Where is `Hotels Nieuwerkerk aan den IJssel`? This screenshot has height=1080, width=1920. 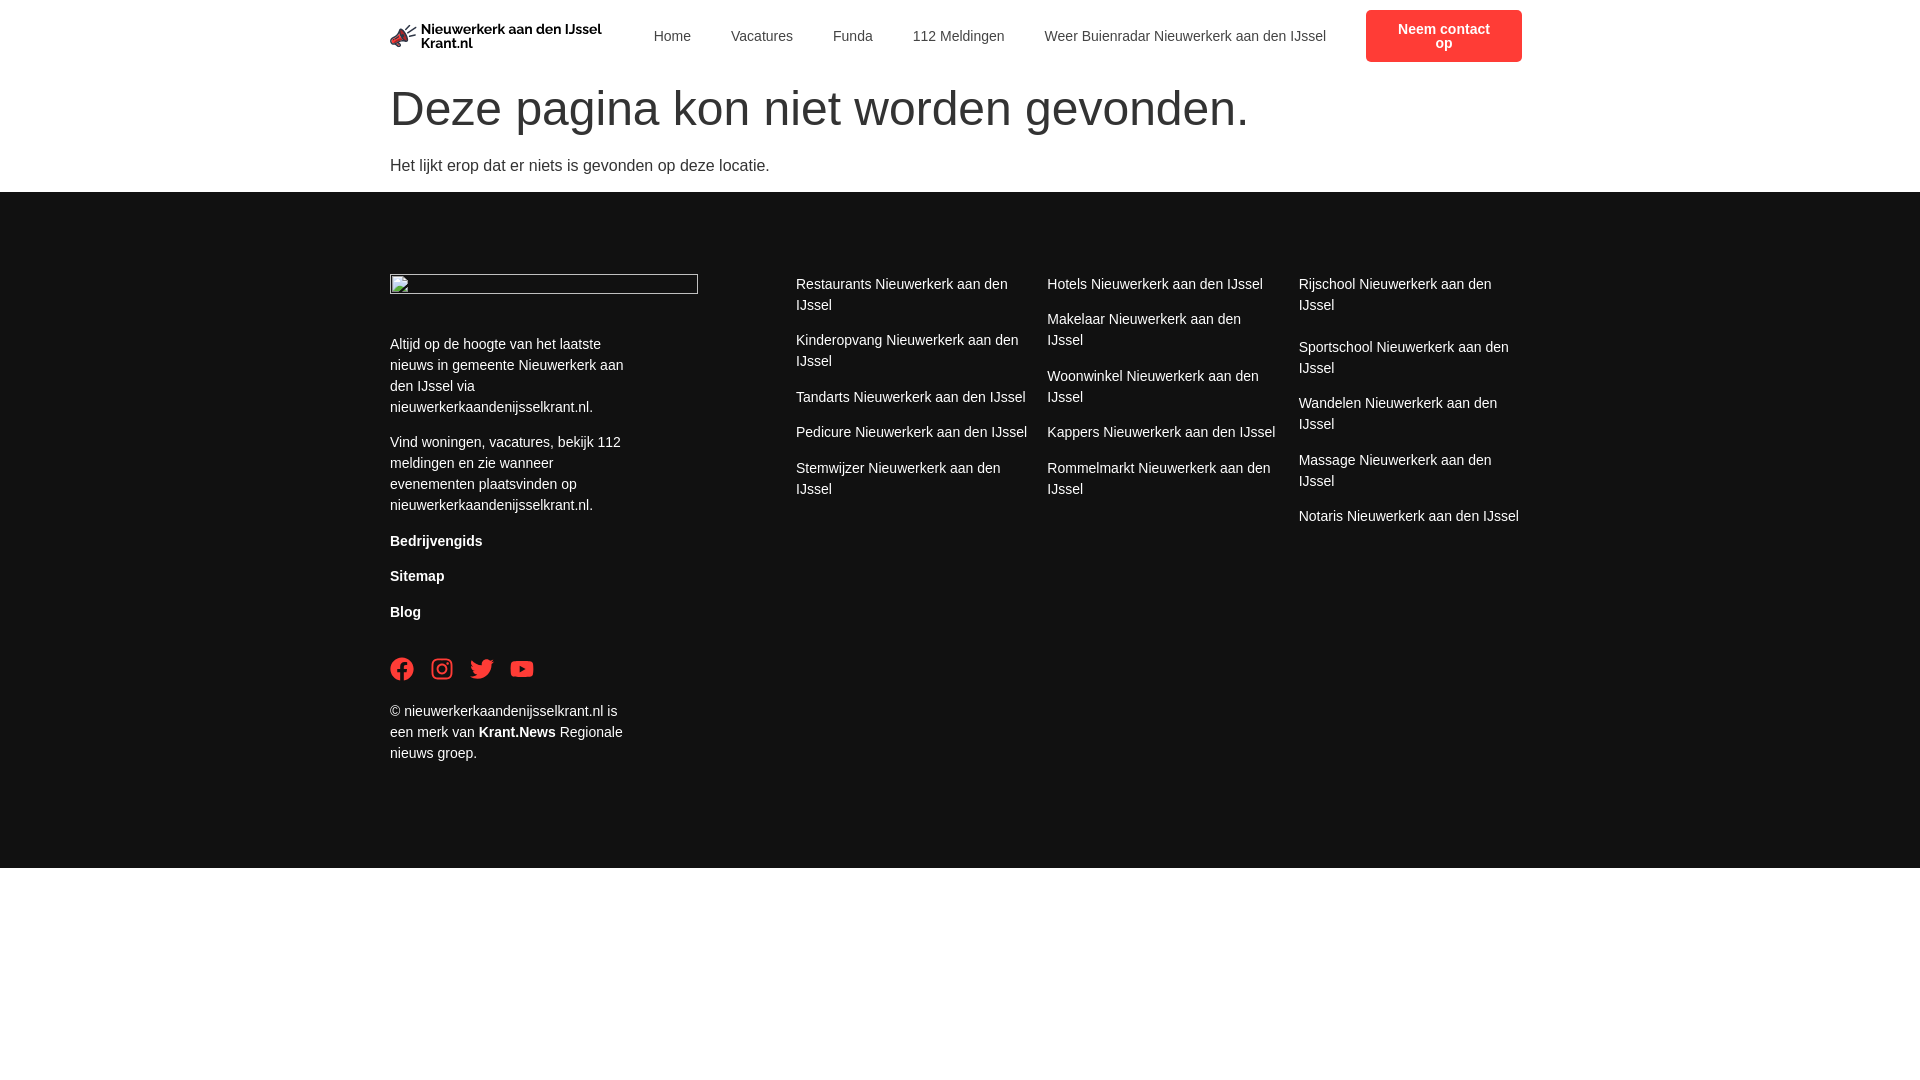 Hotels Nieuwerkerk aan den IJssel is located at coordinates (1154, 284).